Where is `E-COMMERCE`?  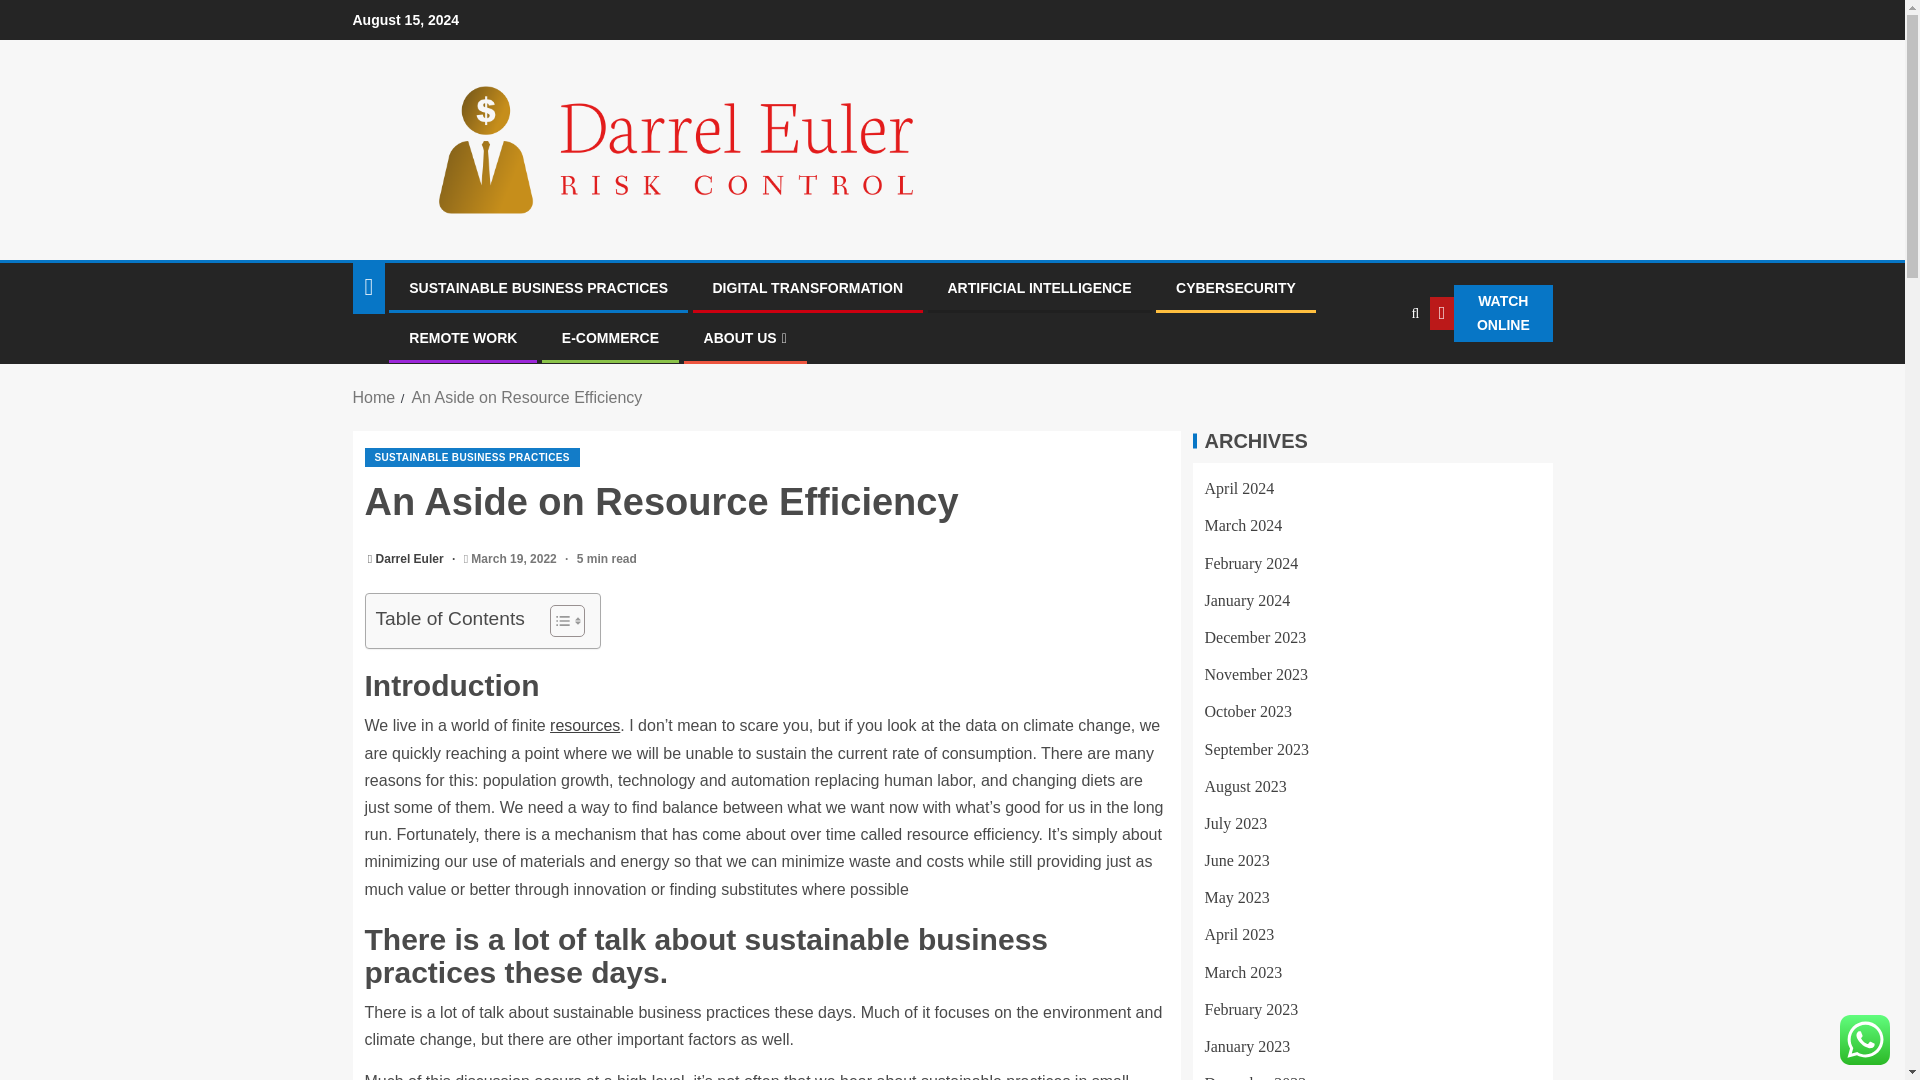 E-COMMERCE is located at coordinates (610, 338).